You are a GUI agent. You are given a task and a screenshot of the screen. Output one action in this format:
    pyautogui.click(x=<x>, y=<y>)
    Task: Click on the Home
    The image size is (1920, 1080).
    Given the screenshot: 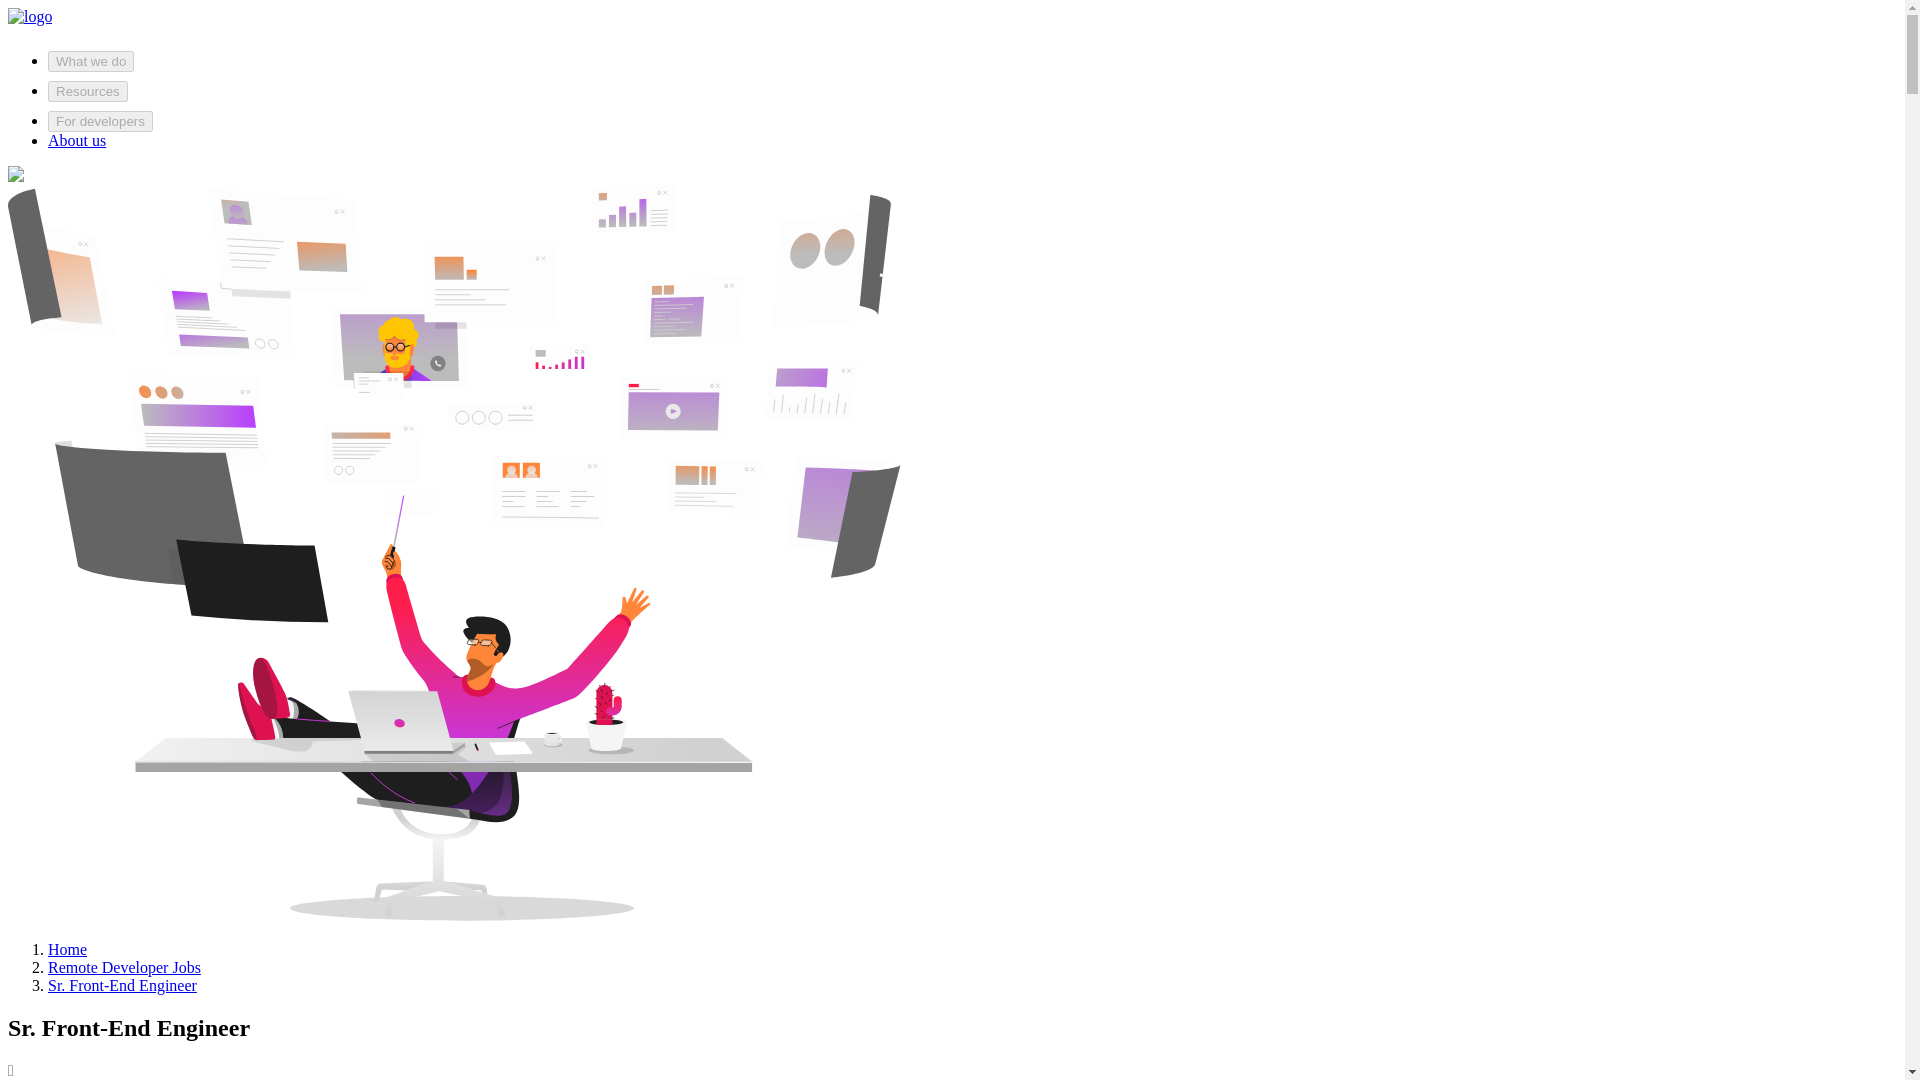 What is the action you would take?
    pyautogui.click(x=67, y=948)
    